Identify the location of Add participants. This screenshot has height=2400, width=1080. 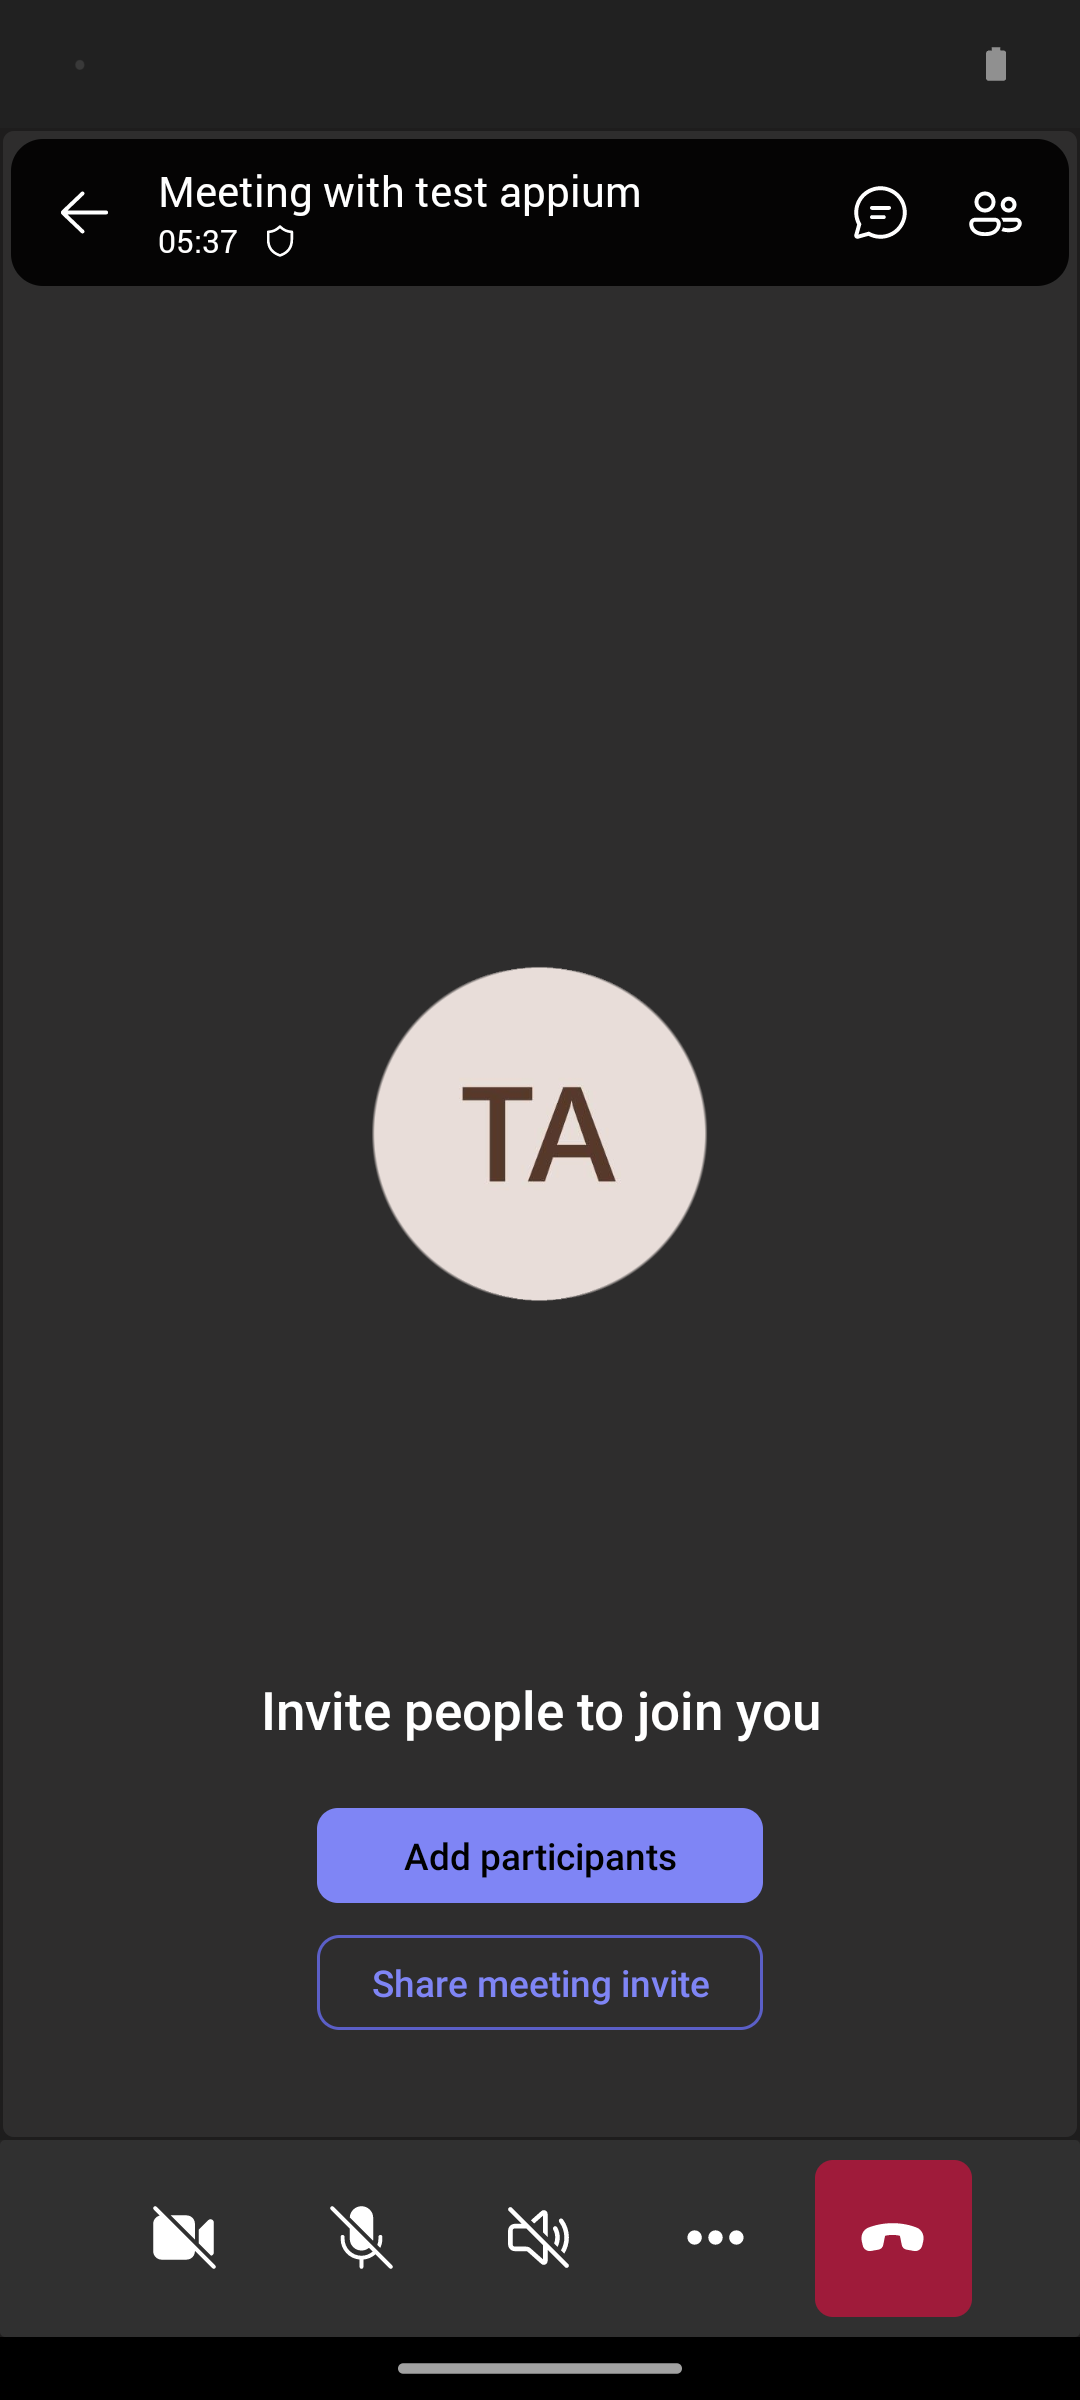
(540, 1855).